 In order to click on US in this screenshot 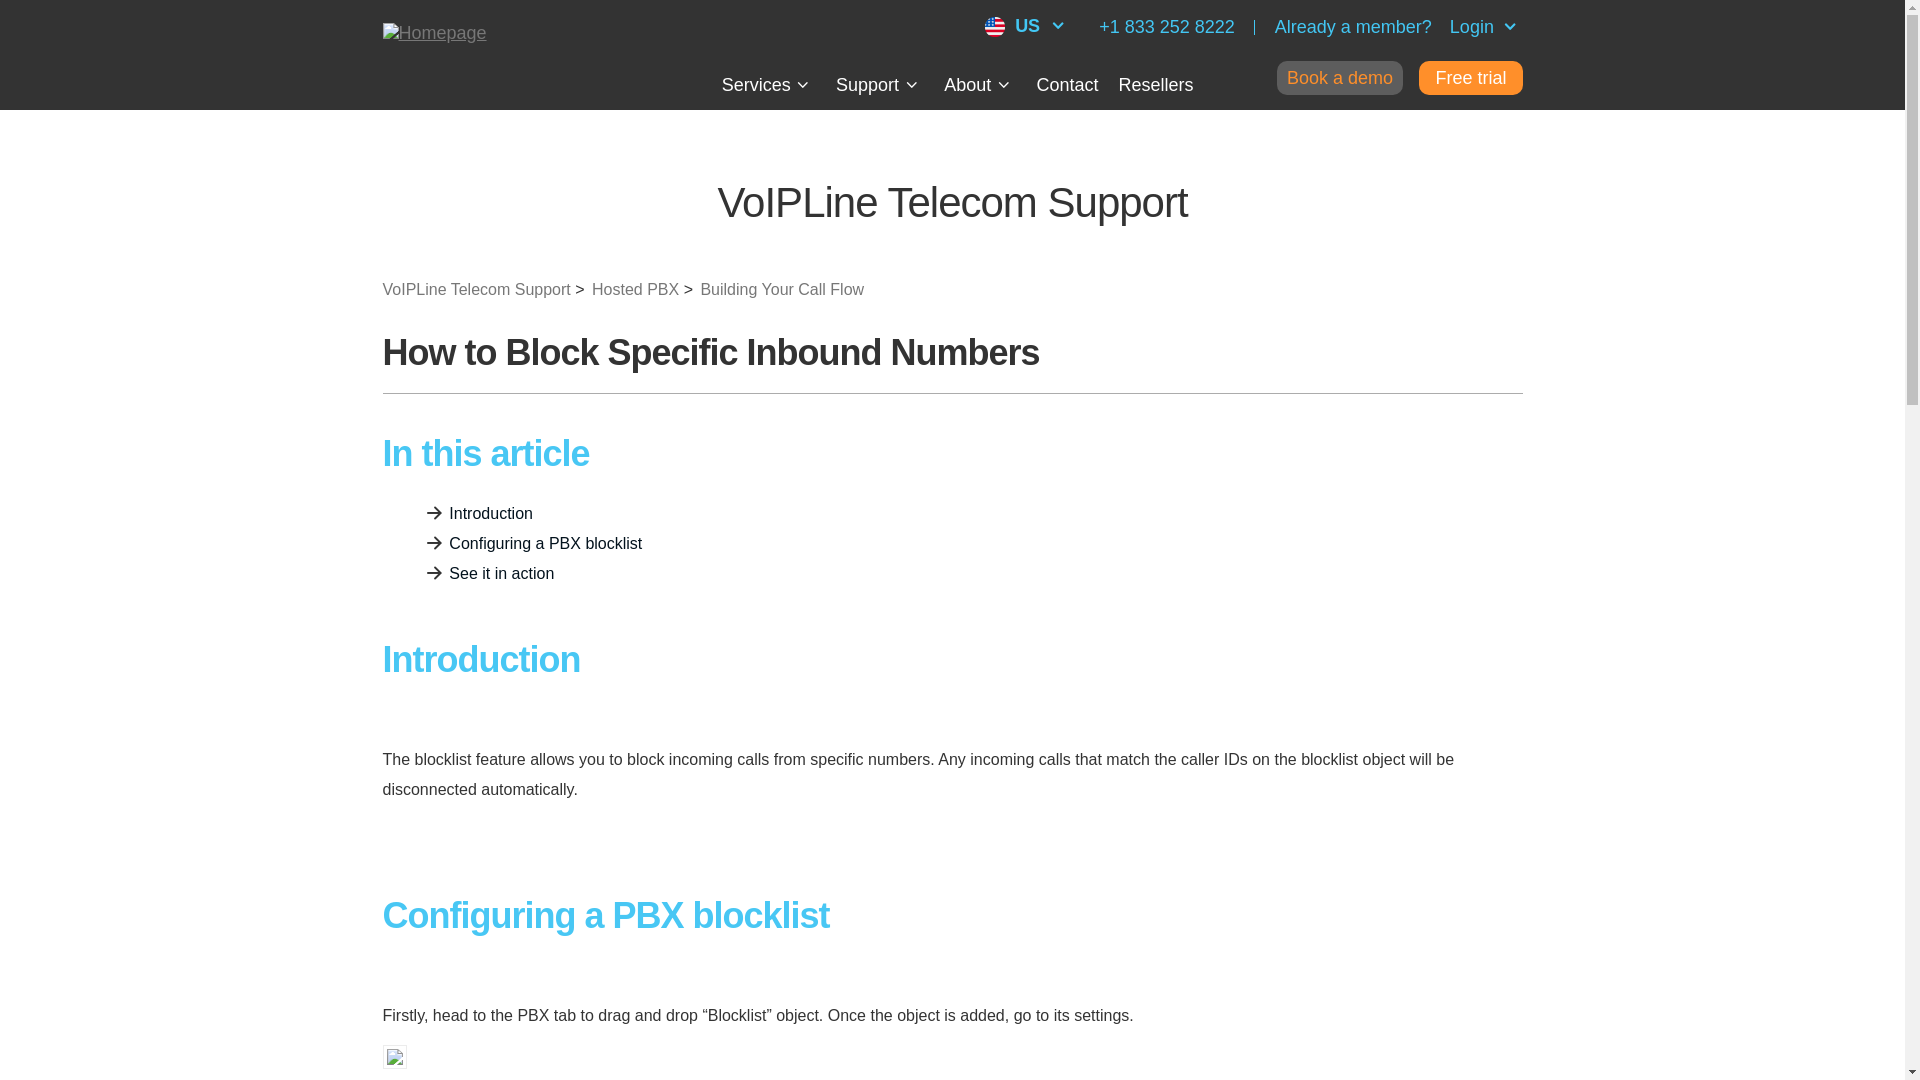, I will do `click(1027, 26)`.